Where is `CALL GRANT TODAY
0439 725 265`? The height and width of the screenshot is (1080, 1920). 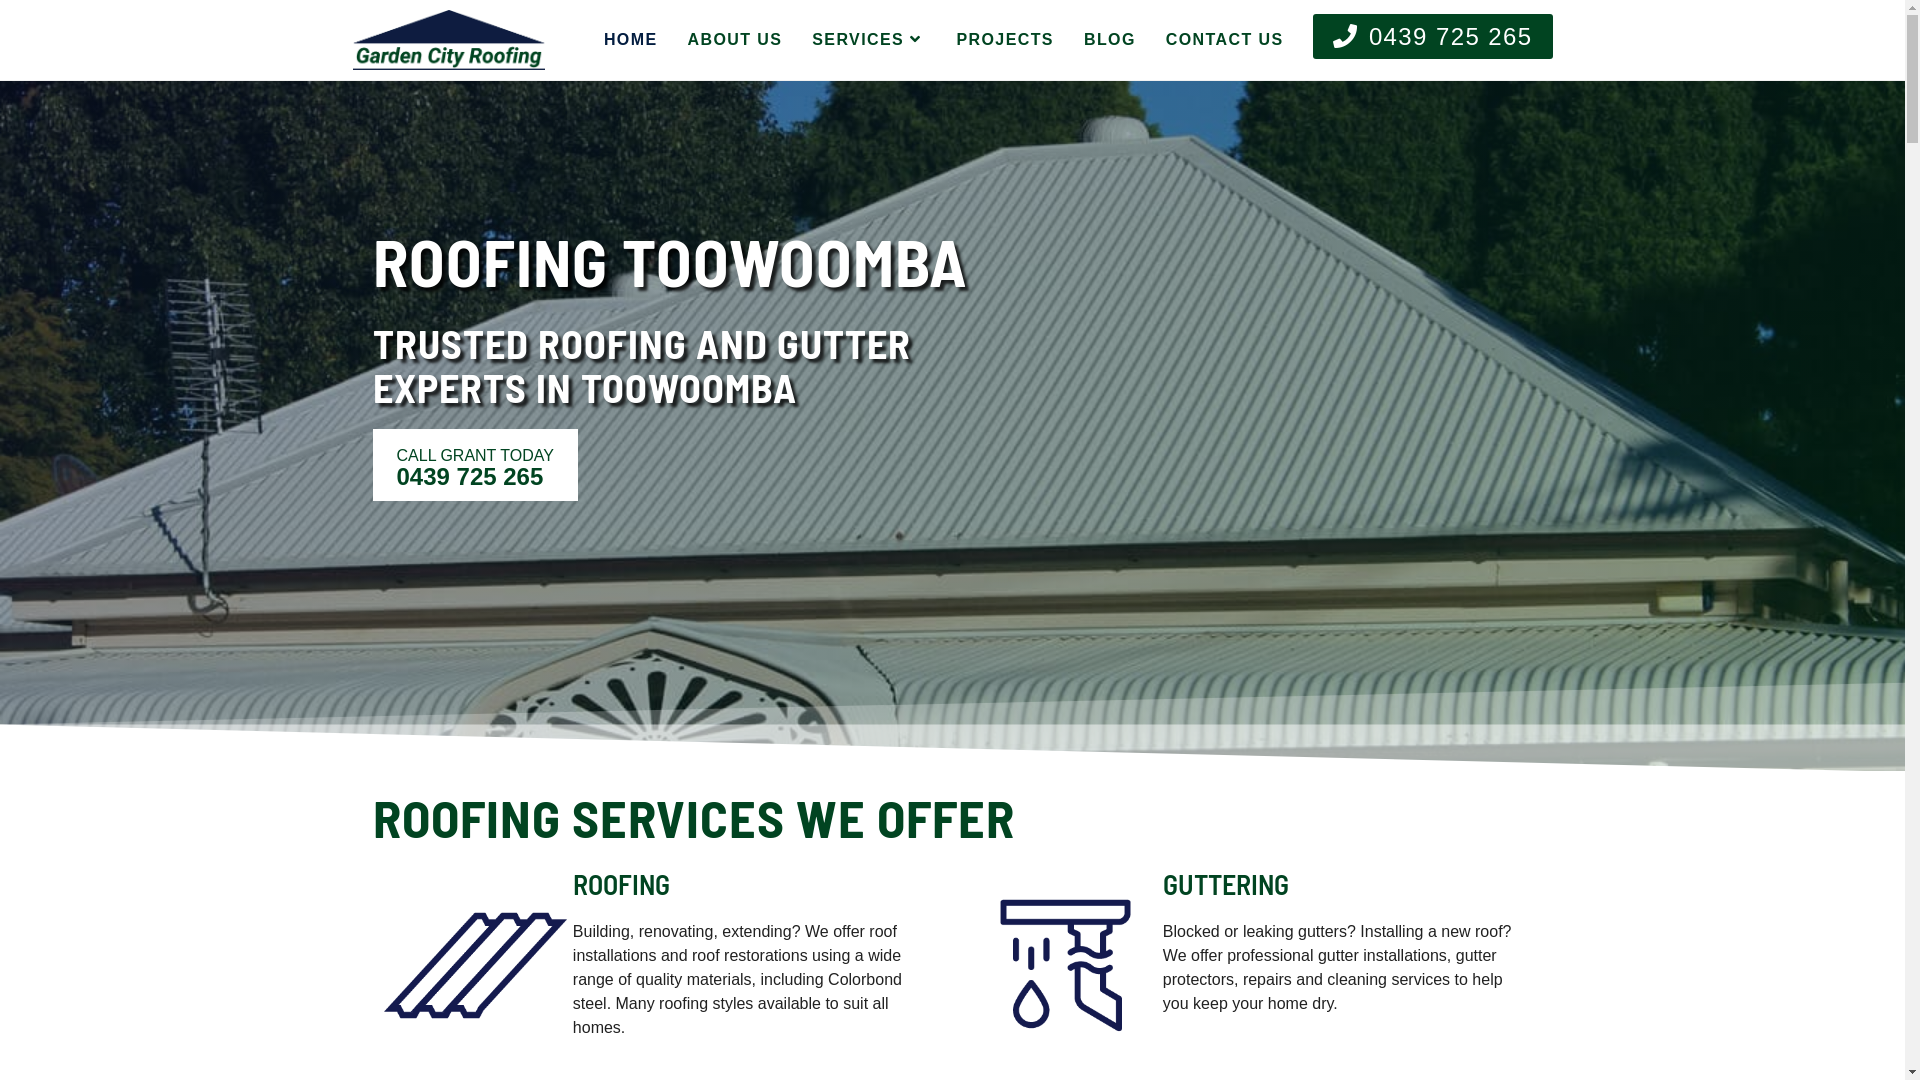
CALL GRANT TODAY
0439 725 265 is located at coordinates (474, 465).